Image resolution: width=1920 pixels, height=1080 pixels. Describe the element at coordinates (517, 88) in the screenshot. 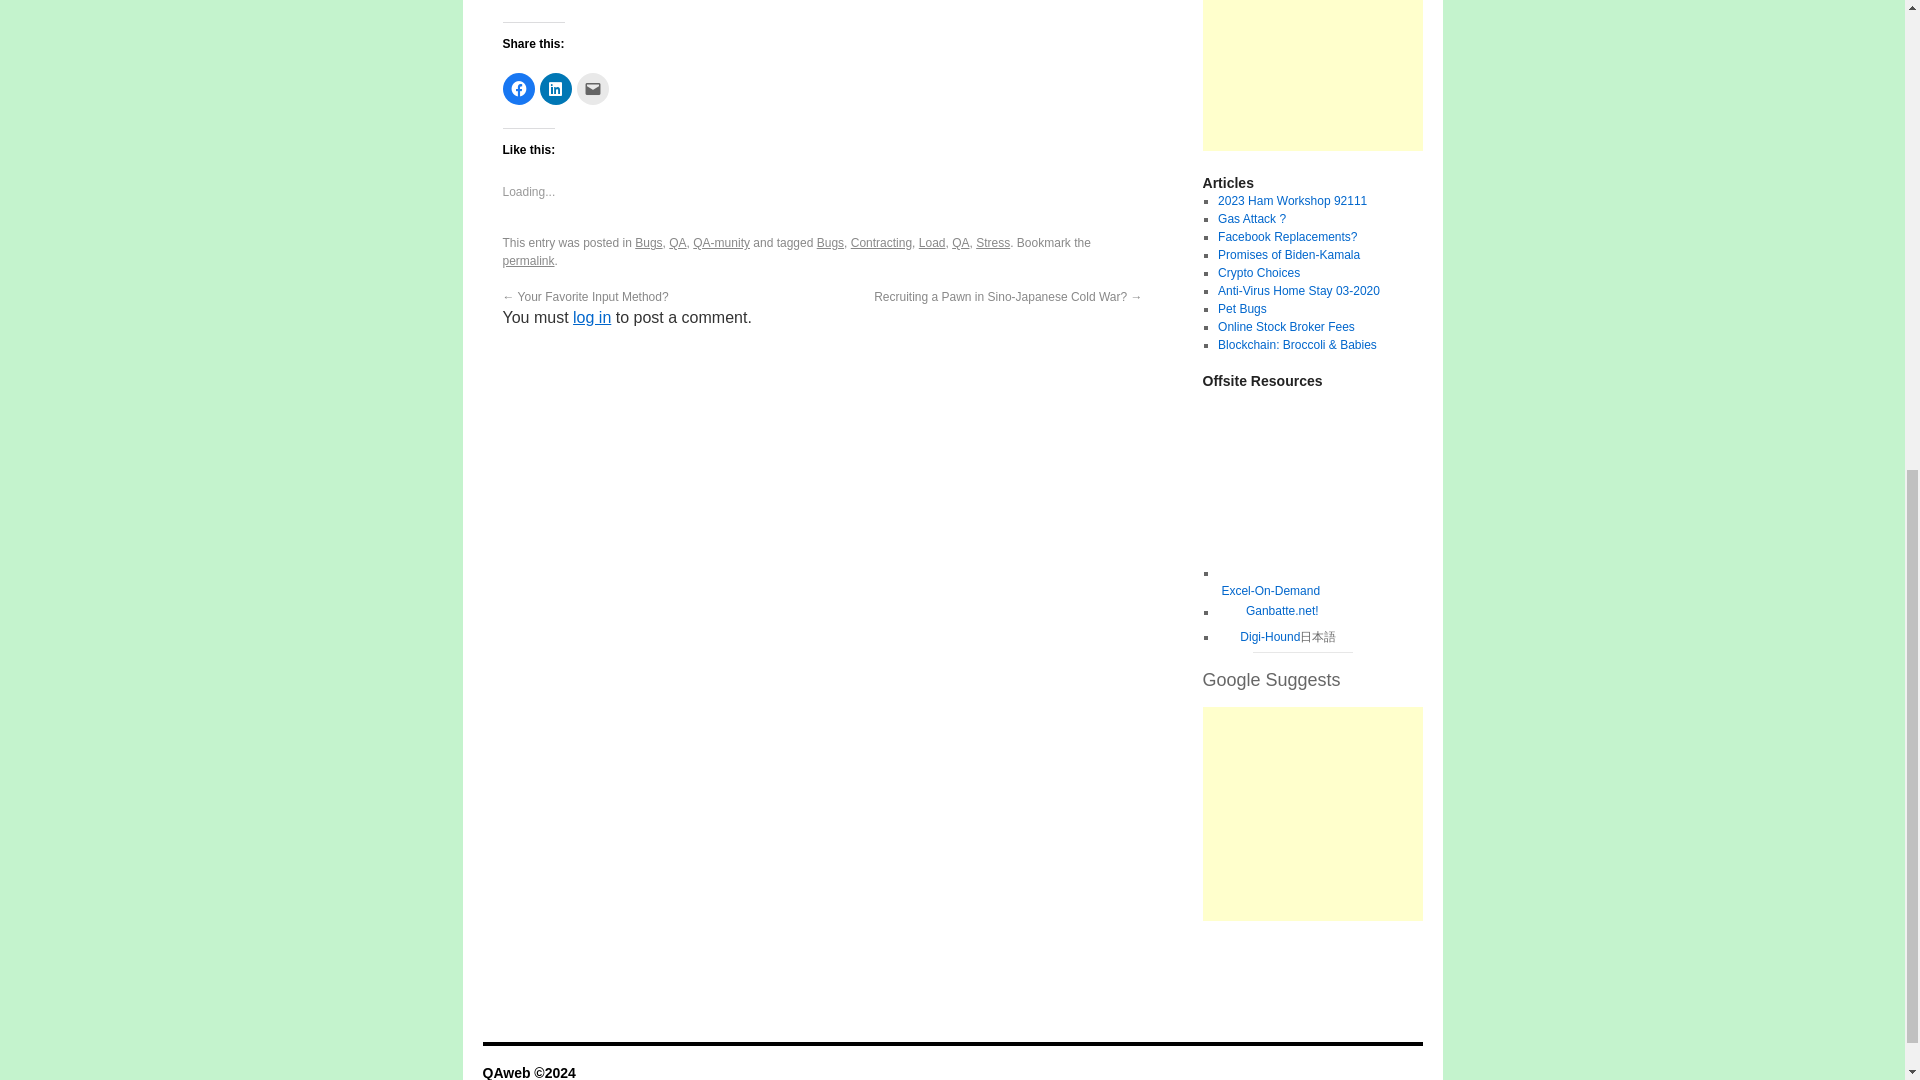

I see `Click to share on Facebook` at that location.